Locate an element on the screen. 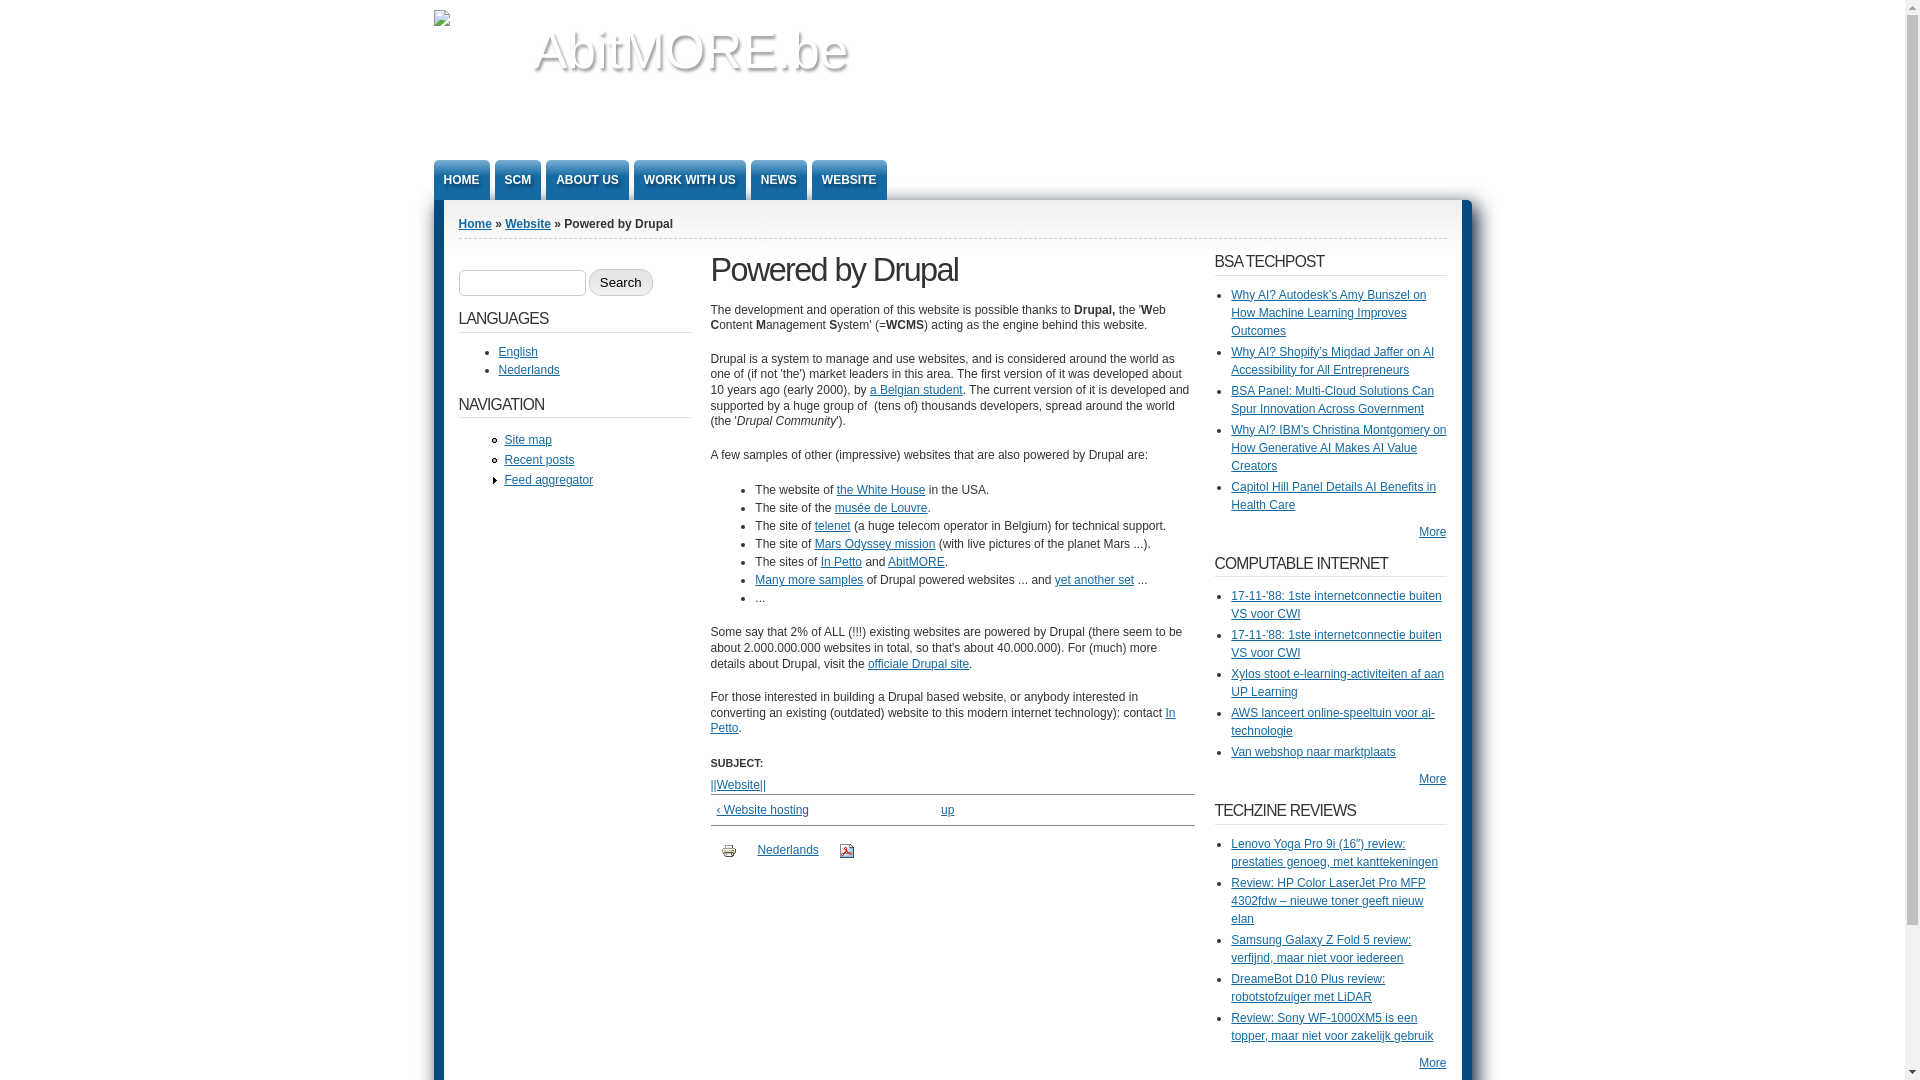  a Belgian student is located at coordinates (916, 390).